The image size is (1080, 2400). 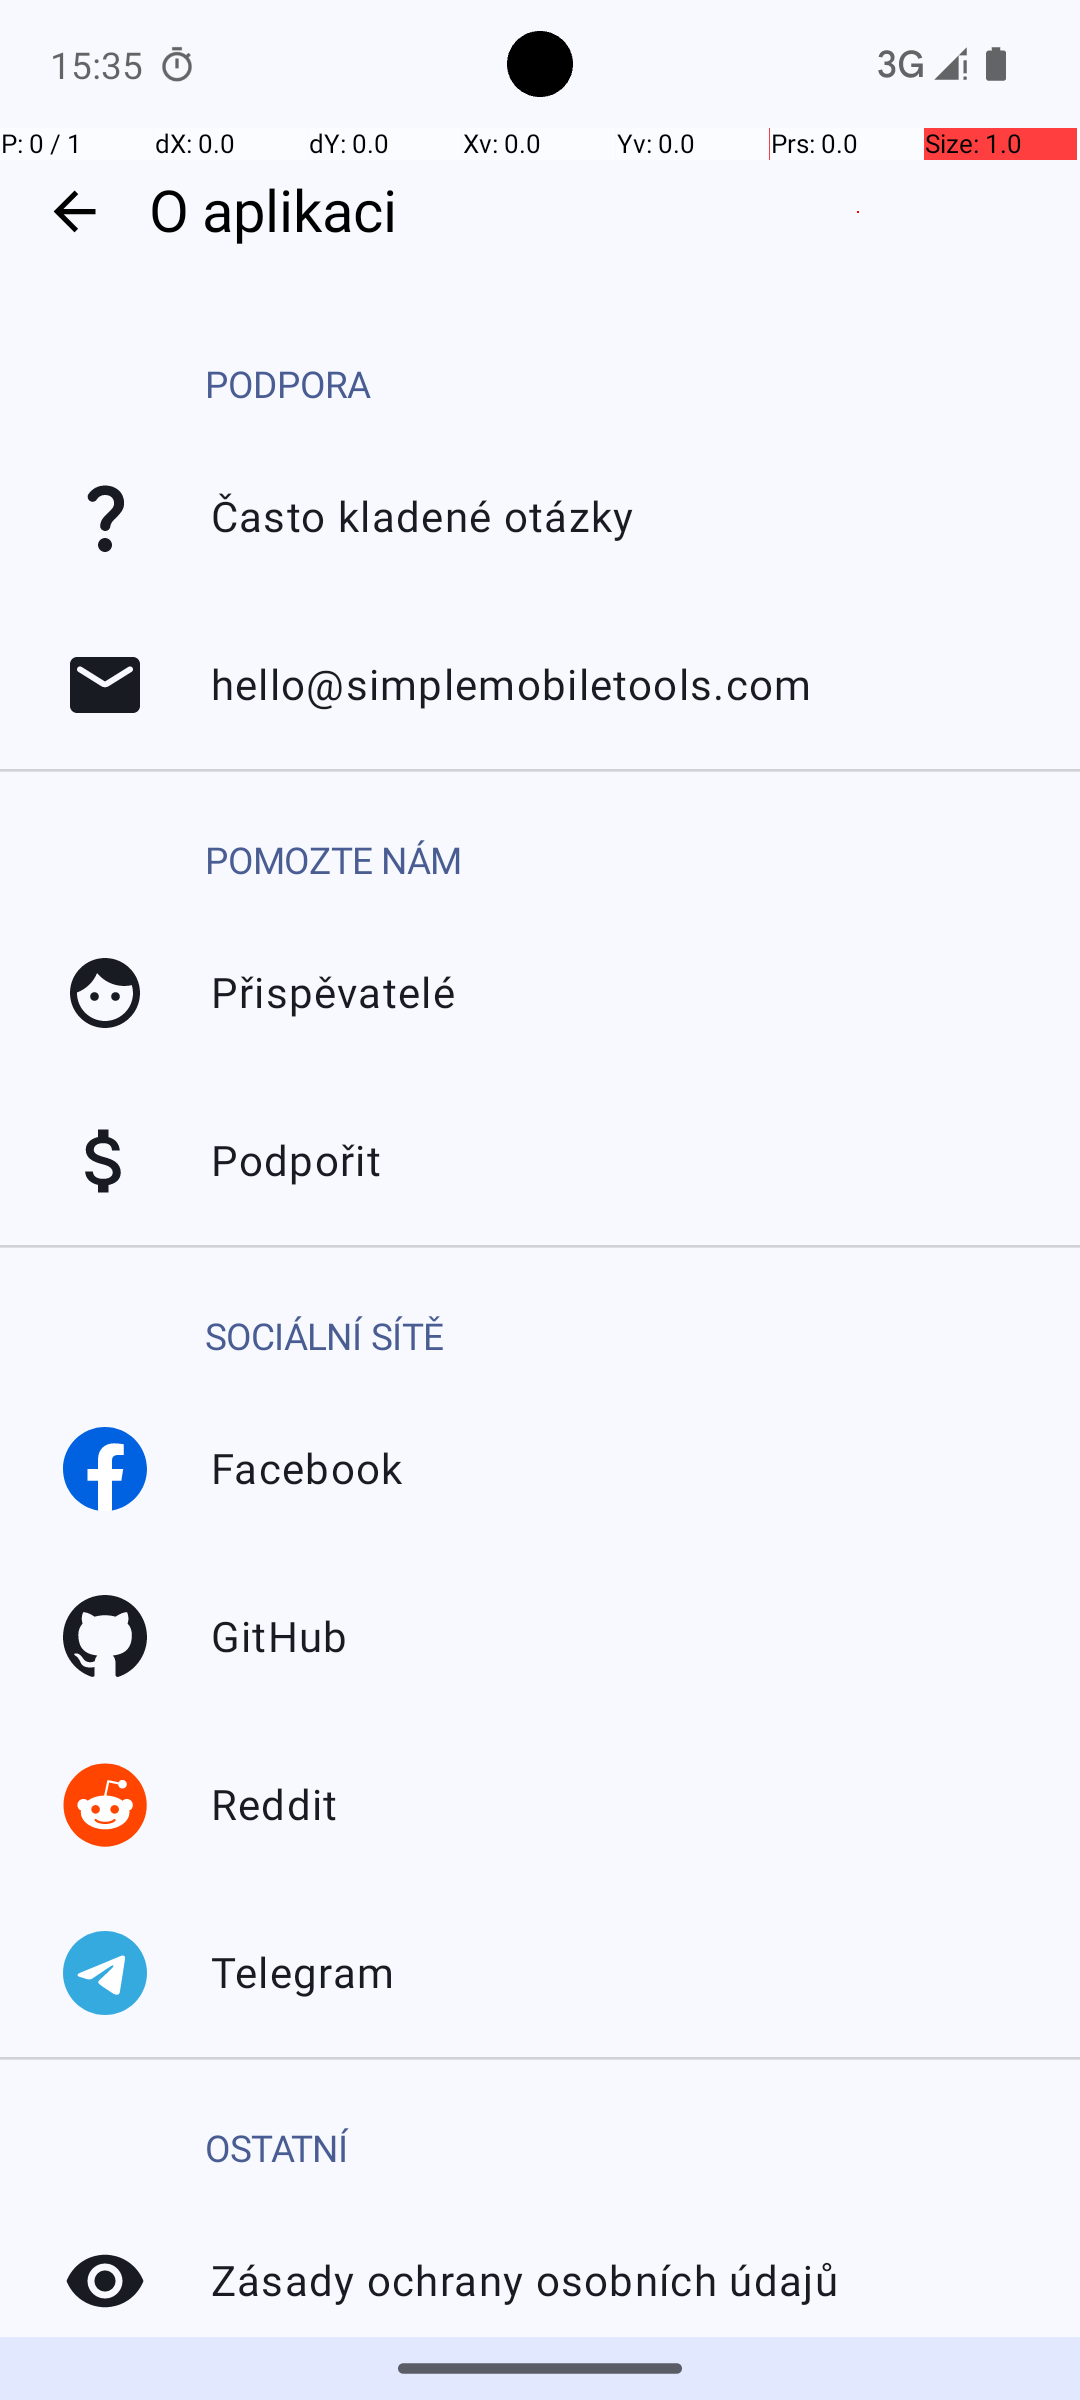 I want to click on SOCIÁLNÍ SÍTĚ, so click(x=324, y=1337).